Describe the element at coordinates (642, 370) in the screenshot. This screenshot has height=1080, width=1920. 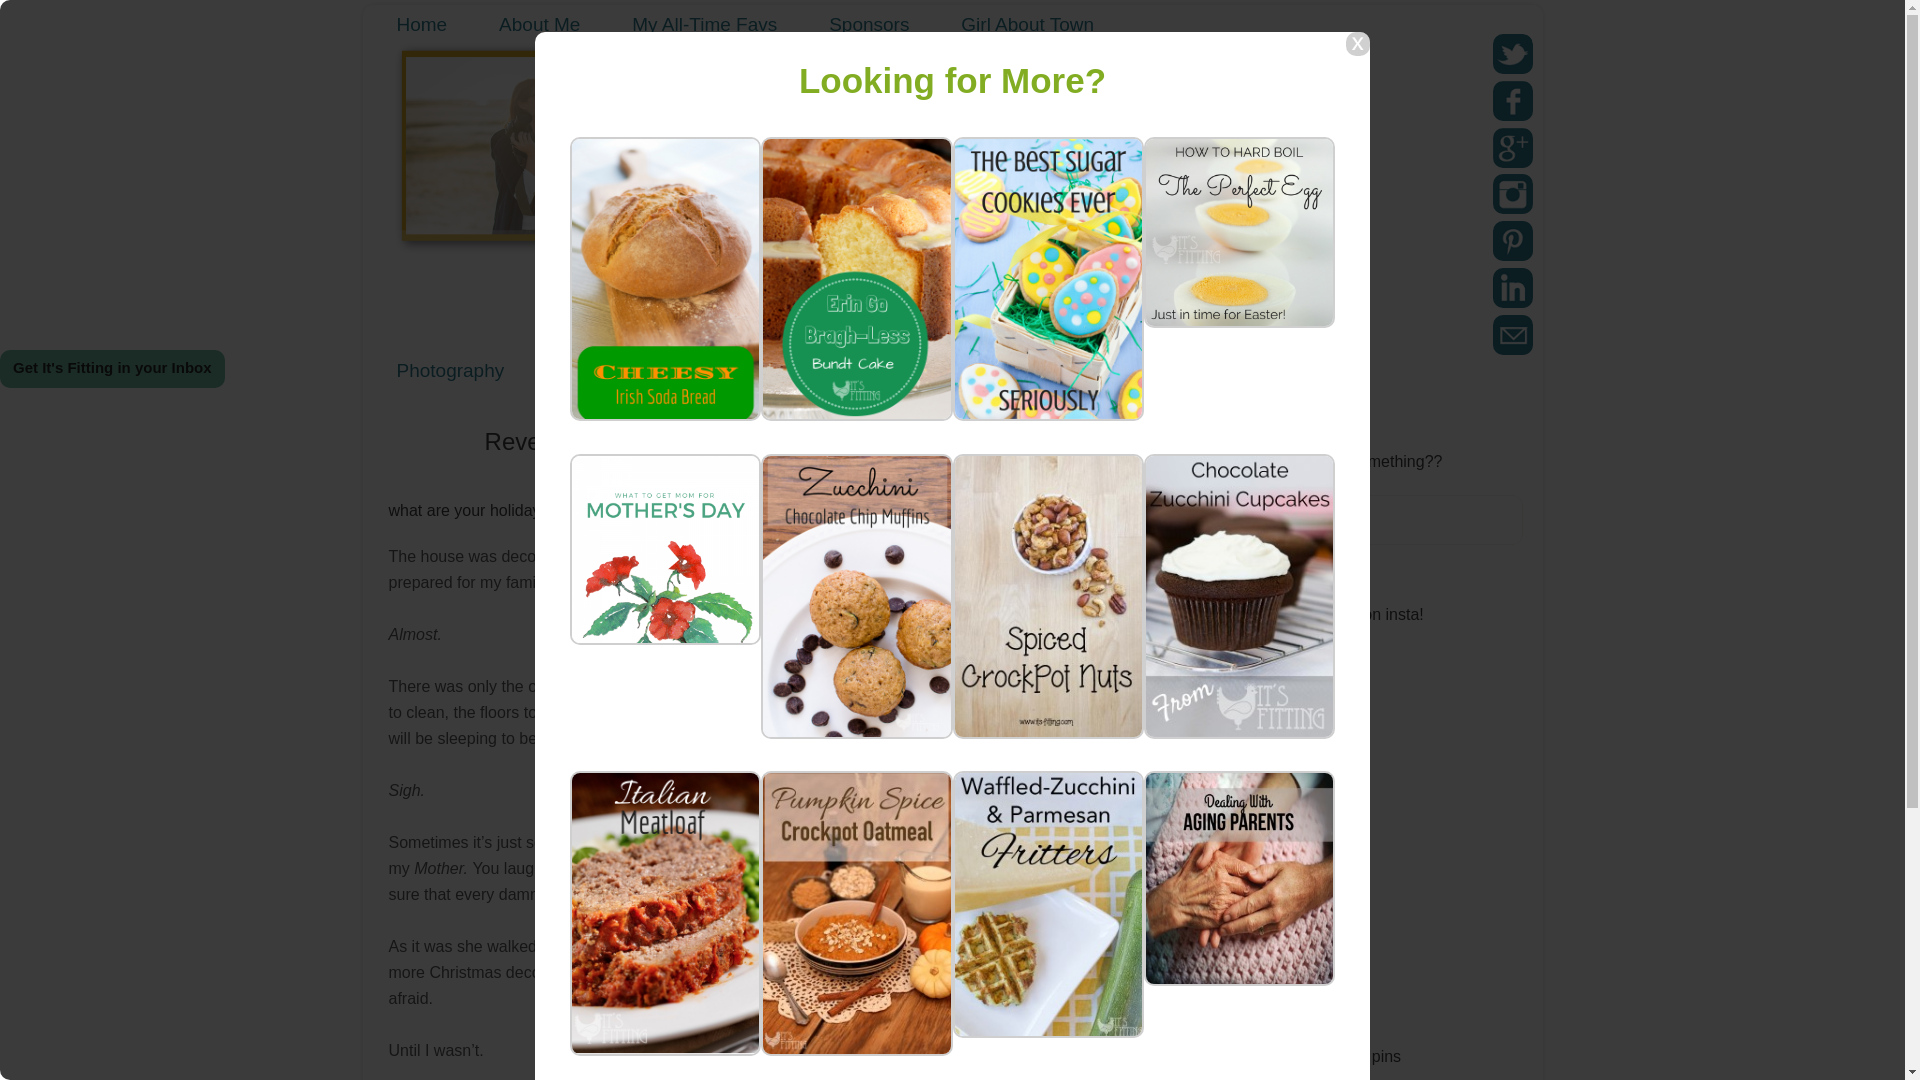
I see `Good Enough to Eat` at that location.